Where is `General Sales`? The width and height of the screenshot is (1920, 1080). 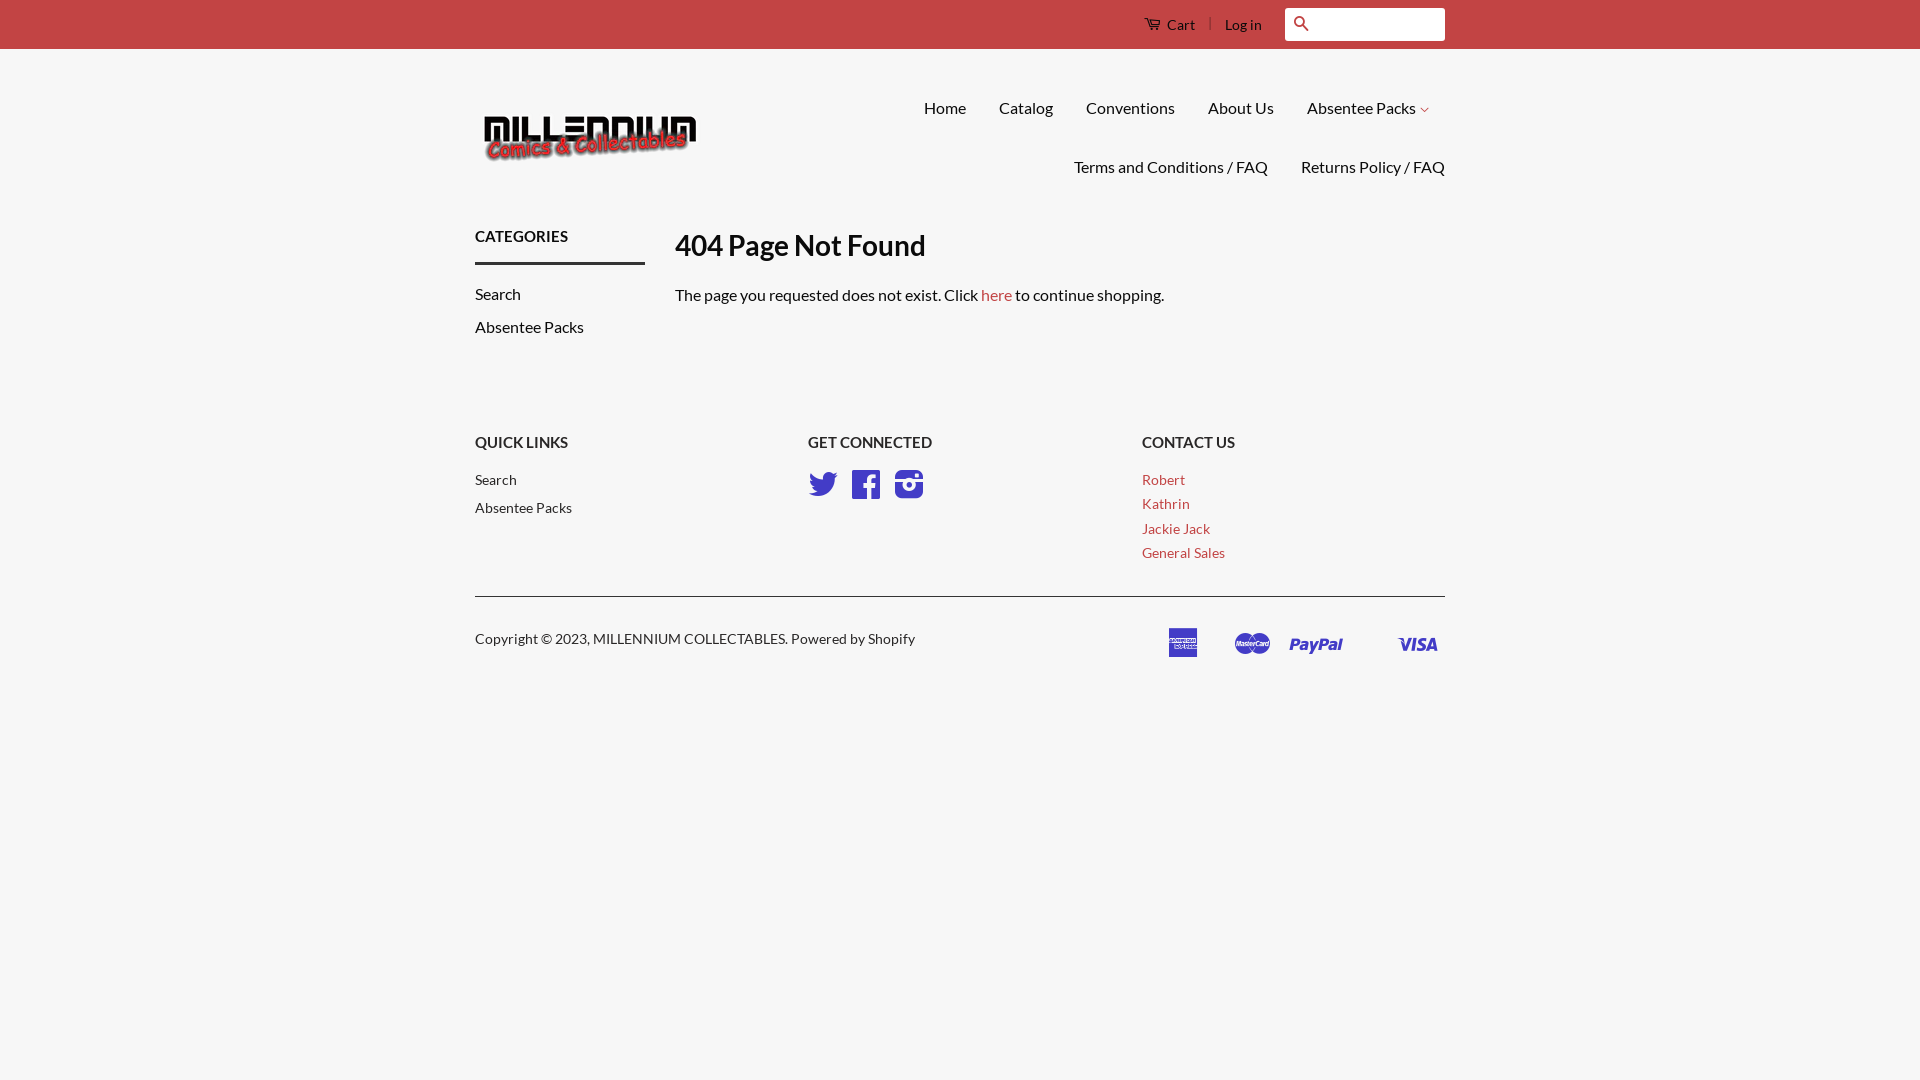 General Sales is located at coordinates (1184, 553).